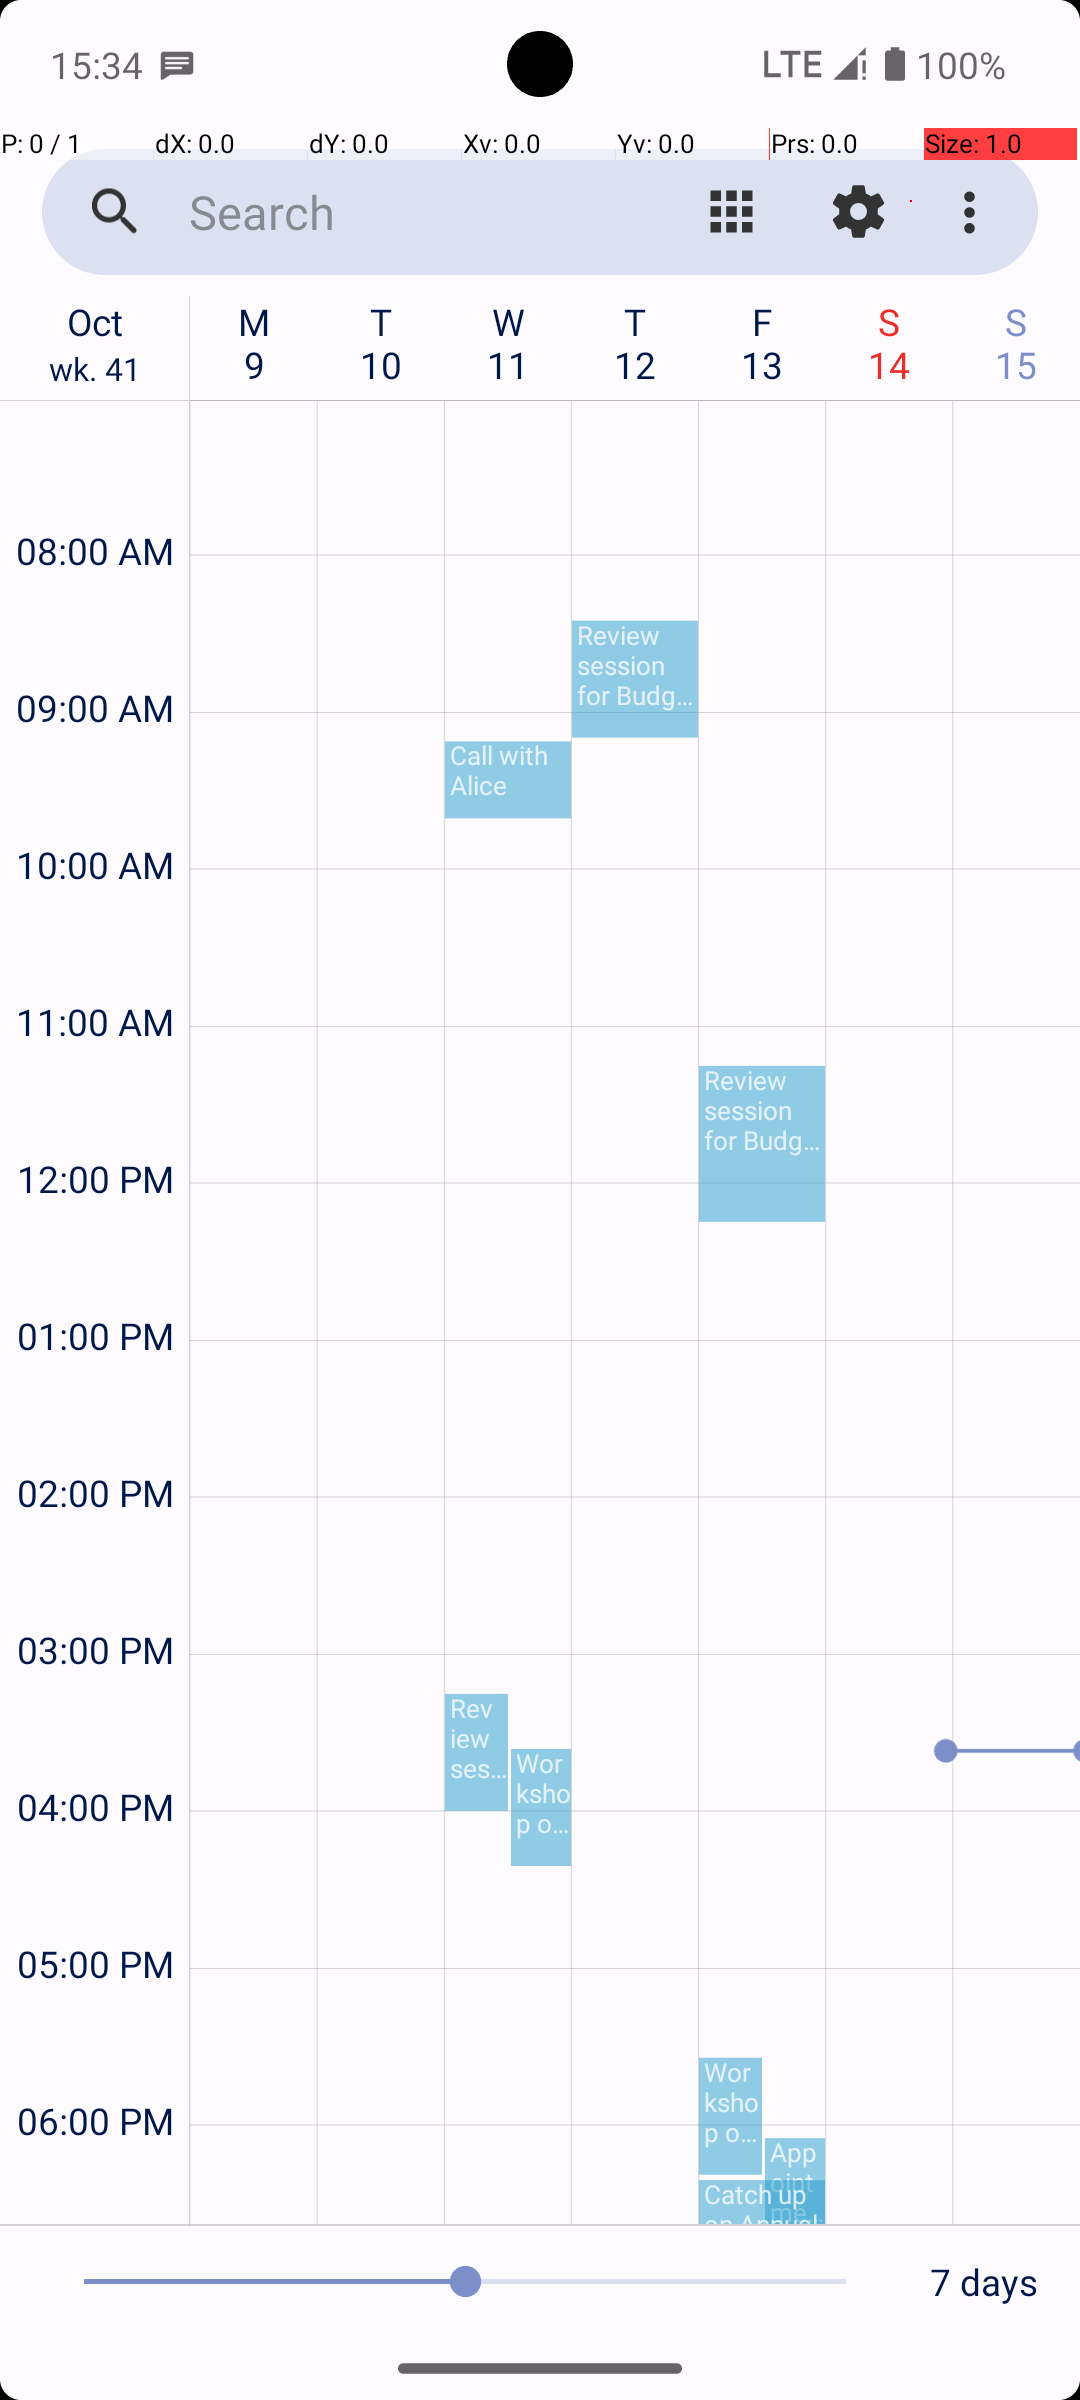  Describe the element at coordinates (95, 498) in the screenshot. I see `08:00 AM` at that location.